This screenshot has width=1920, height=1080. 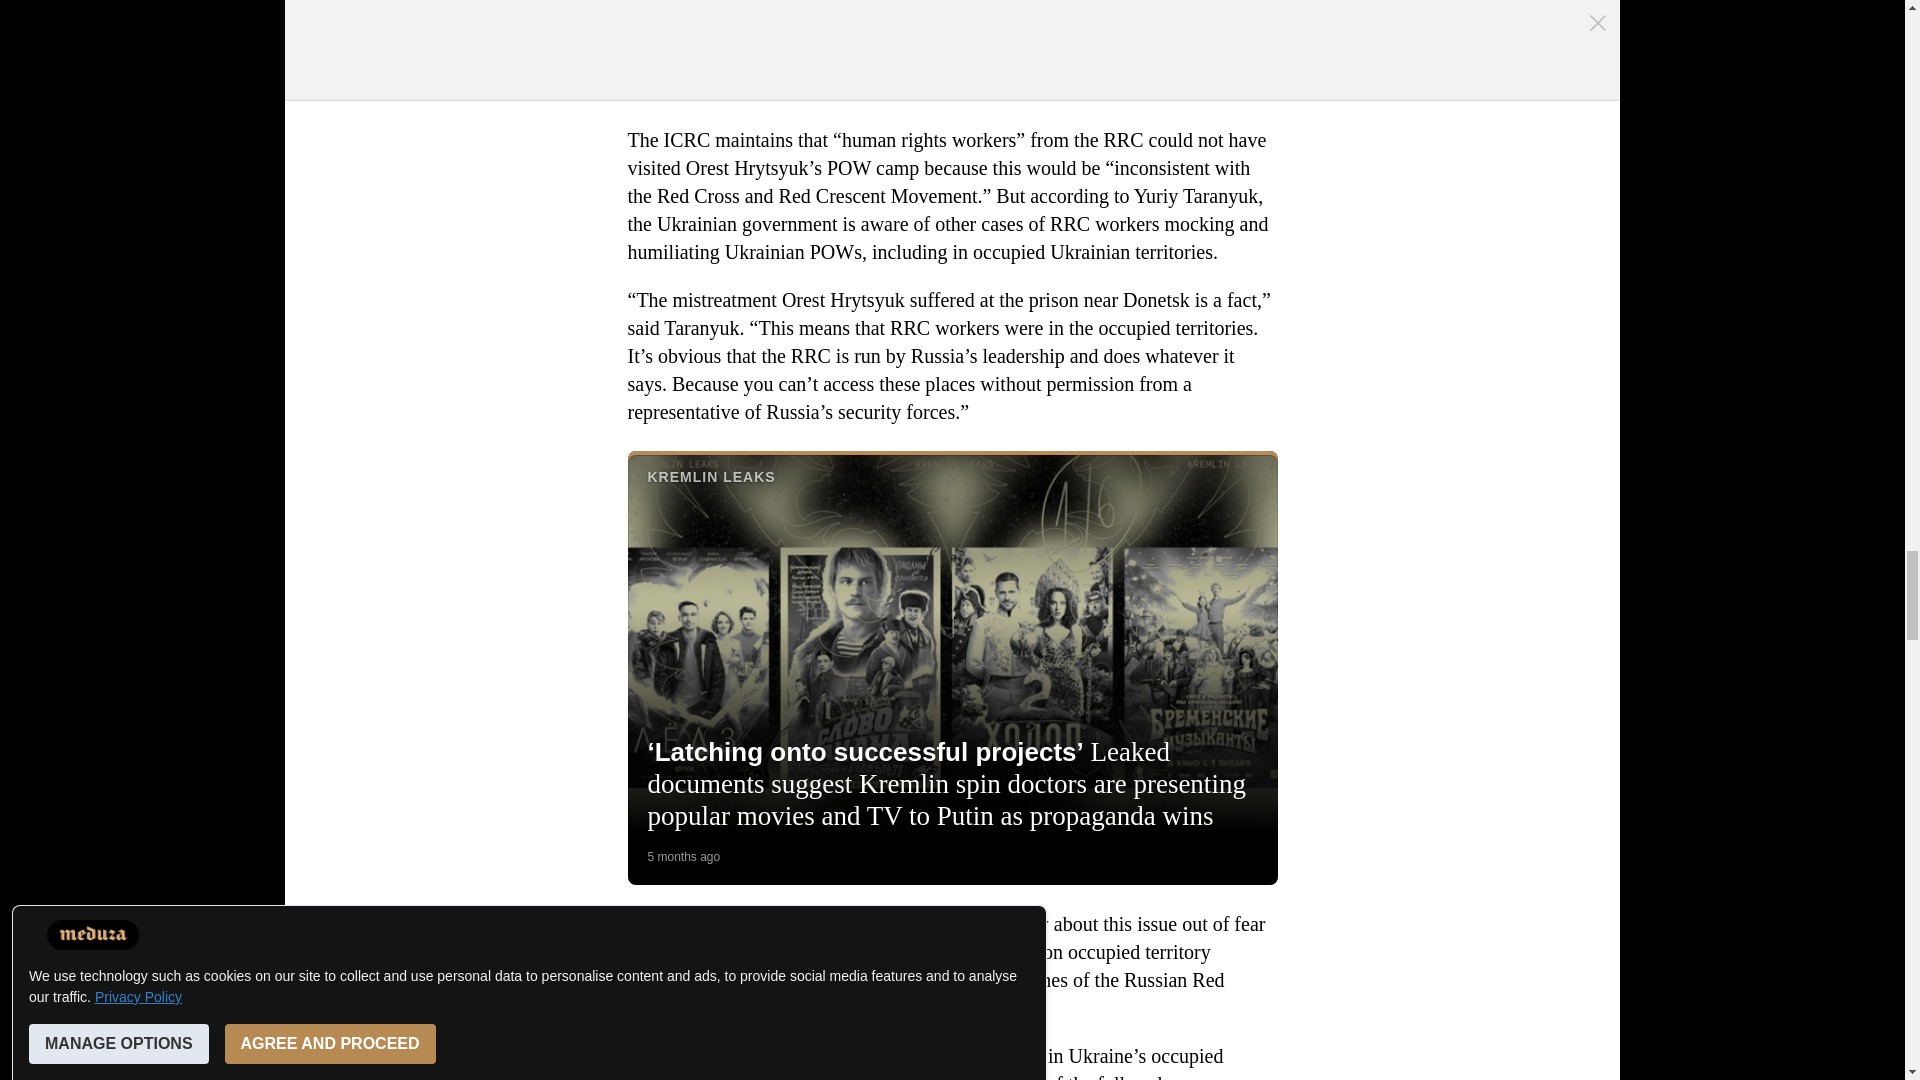 What do you see at coordinates (953, 48) in the screenshot?
I see `3rd party ad content` at bounding box center [953, 48].